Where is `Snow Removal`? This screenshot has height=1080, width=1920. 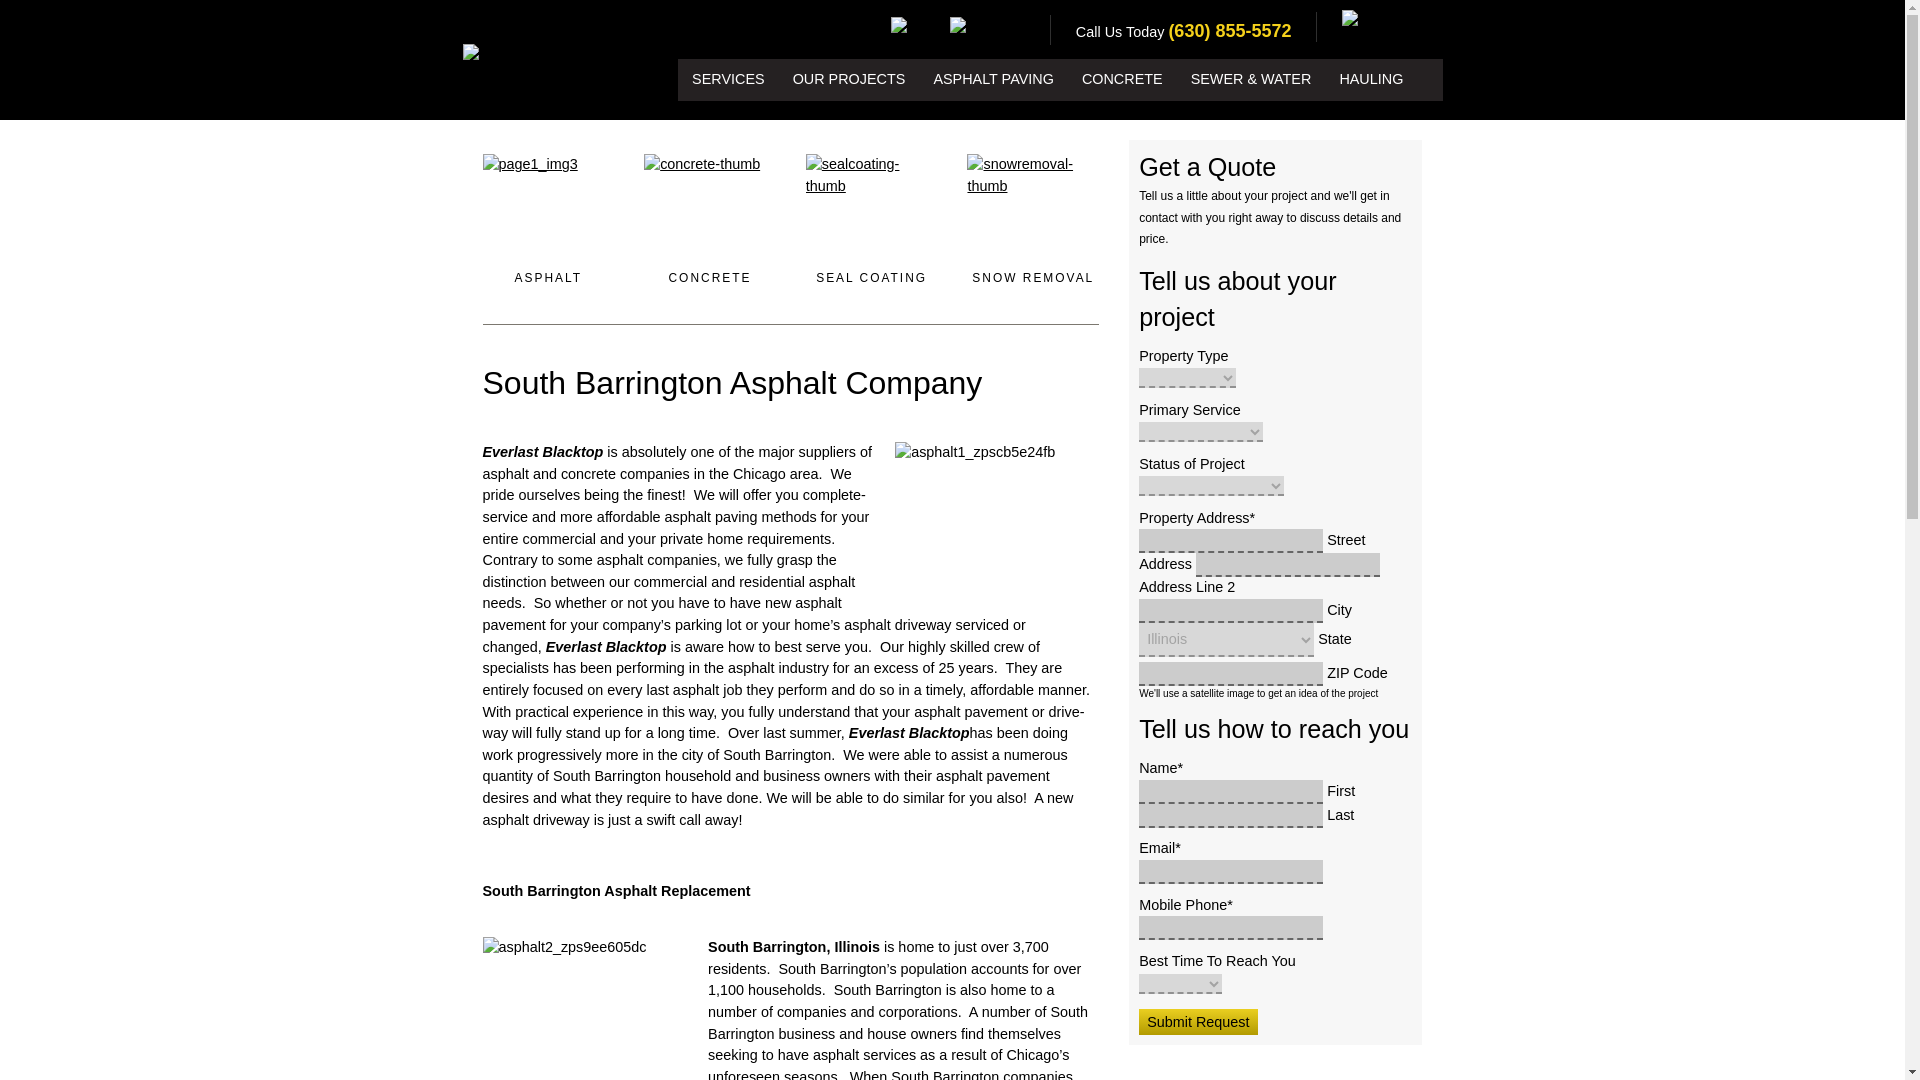 Snow Removal is located at coordinates (1032, 278).